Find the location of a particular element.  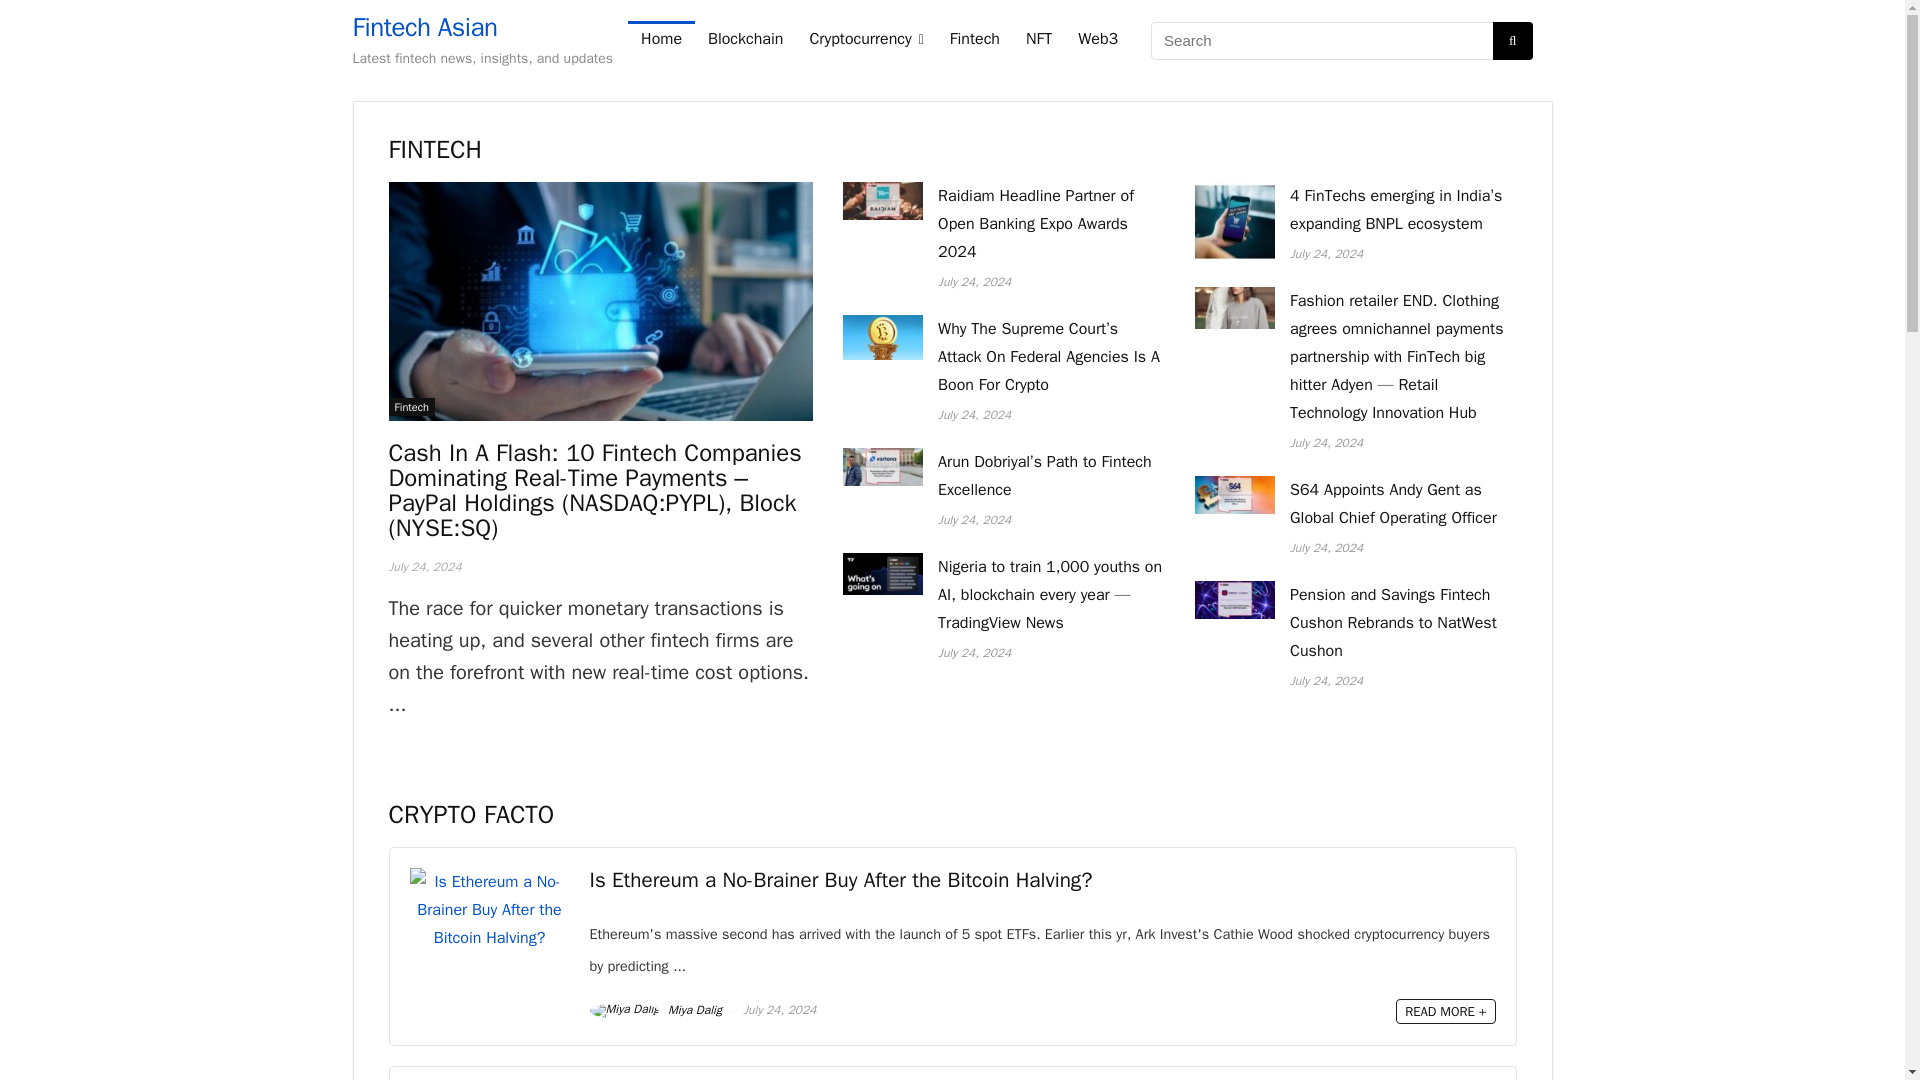

Is Ethereum a No-Brainer Buy After the Bitcoin Halving? is located at coordinates (840, 880).